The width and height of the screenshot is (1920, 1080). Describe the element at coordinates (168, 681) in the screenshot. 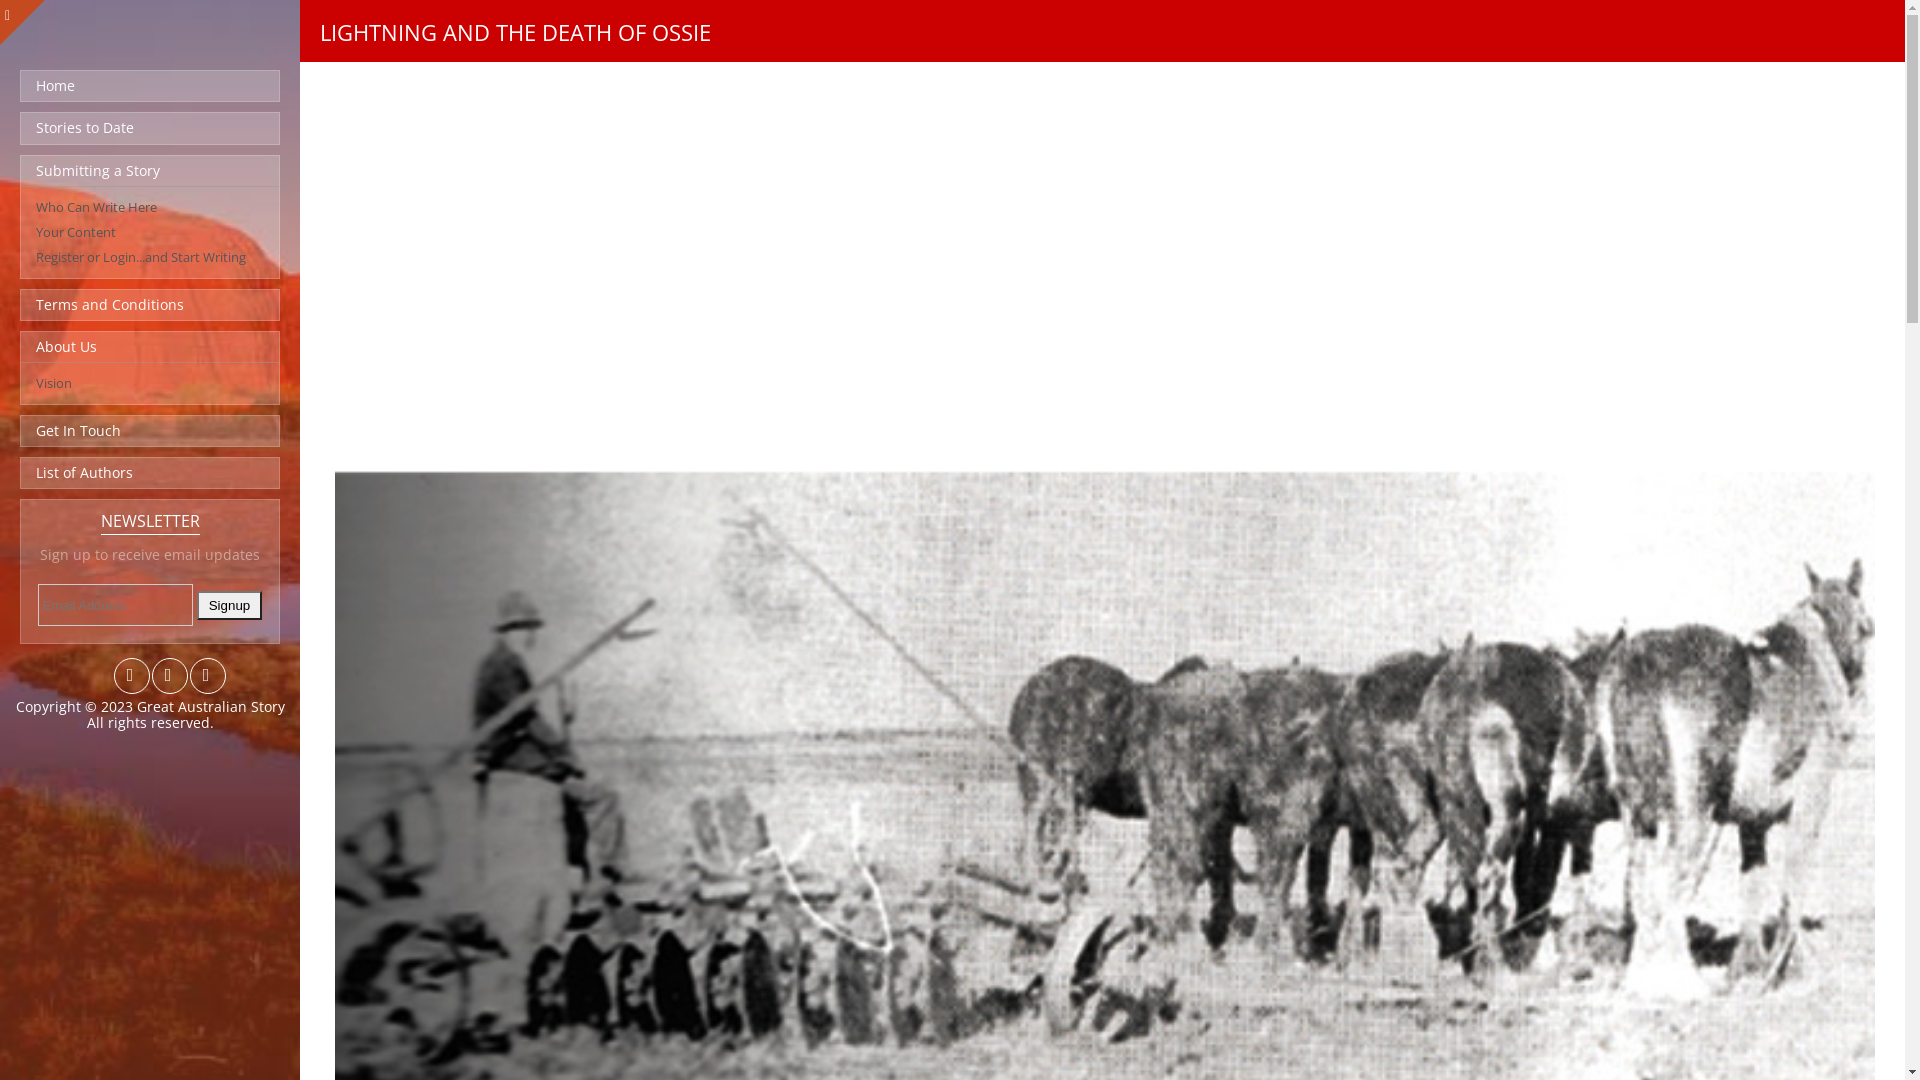

I see `Facebook` at that location.